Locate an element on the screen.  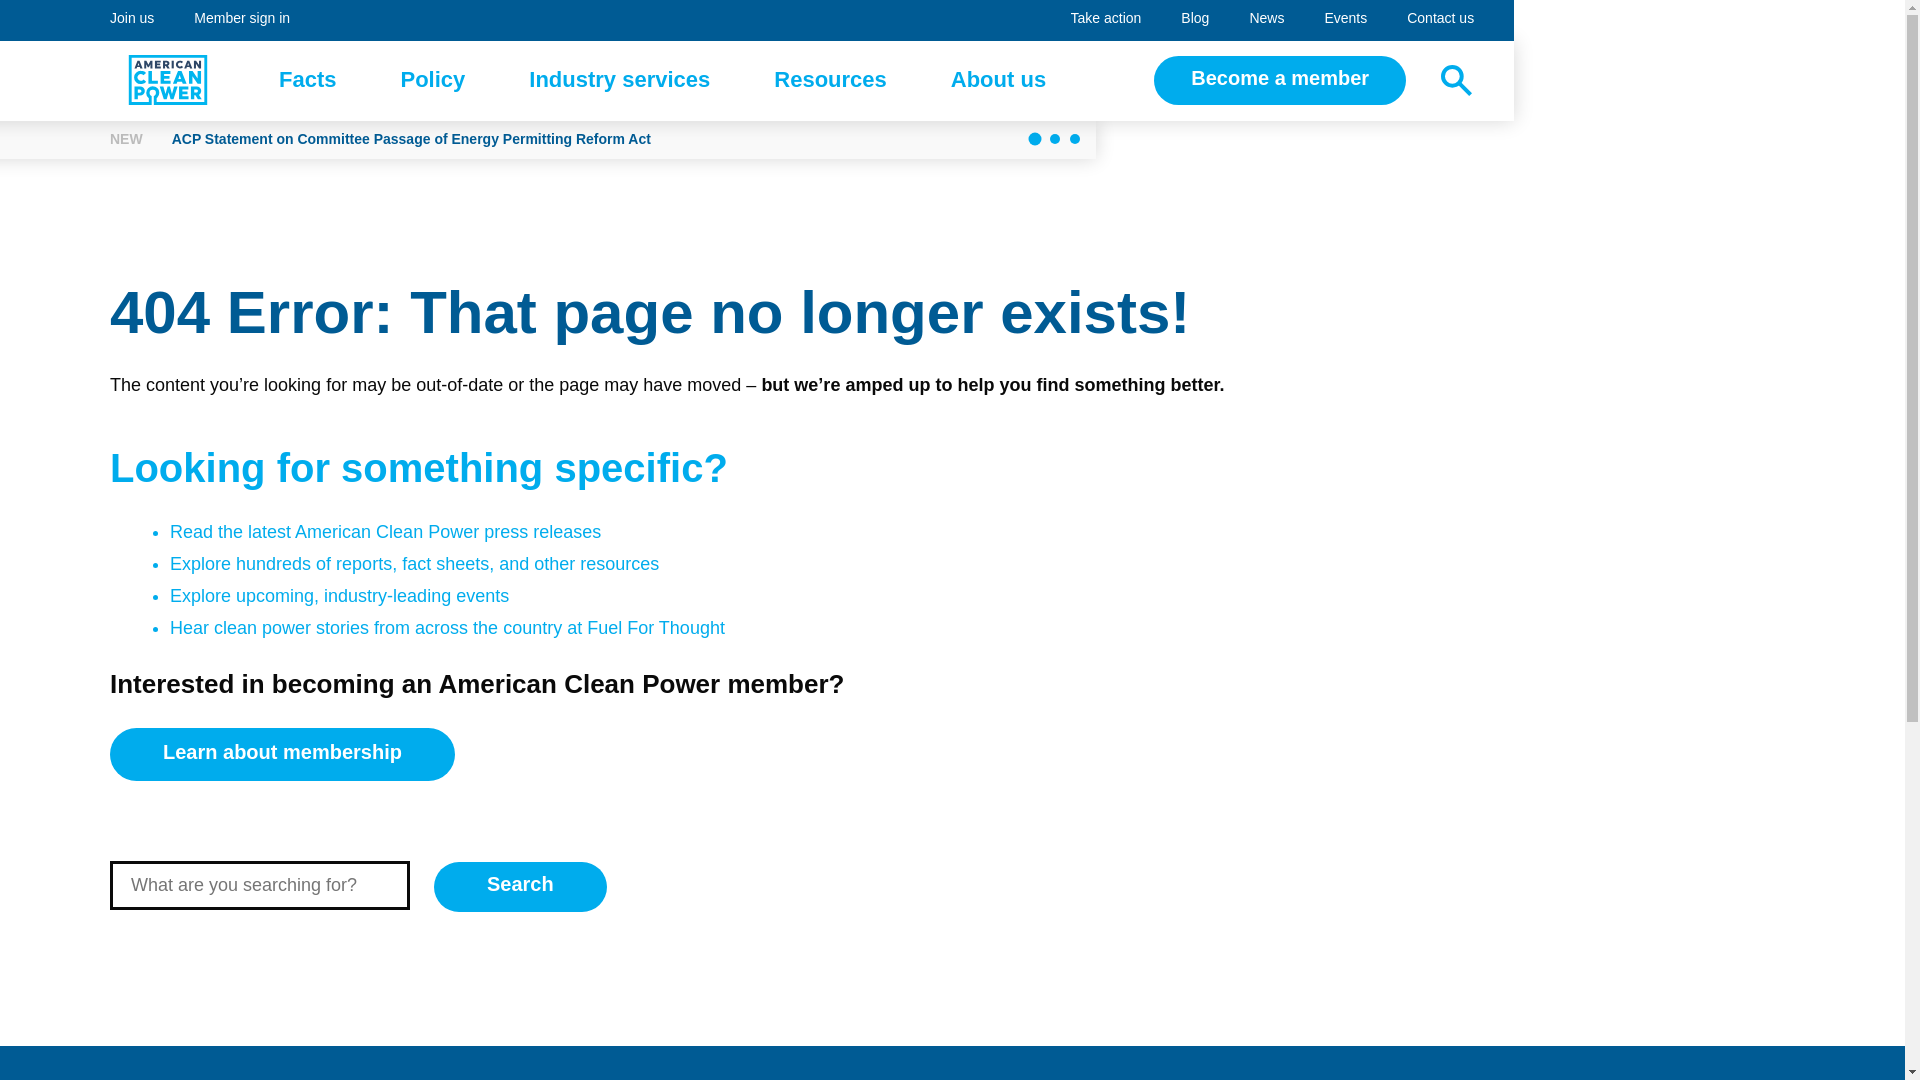
Resources is located at coordinates (830, 80).